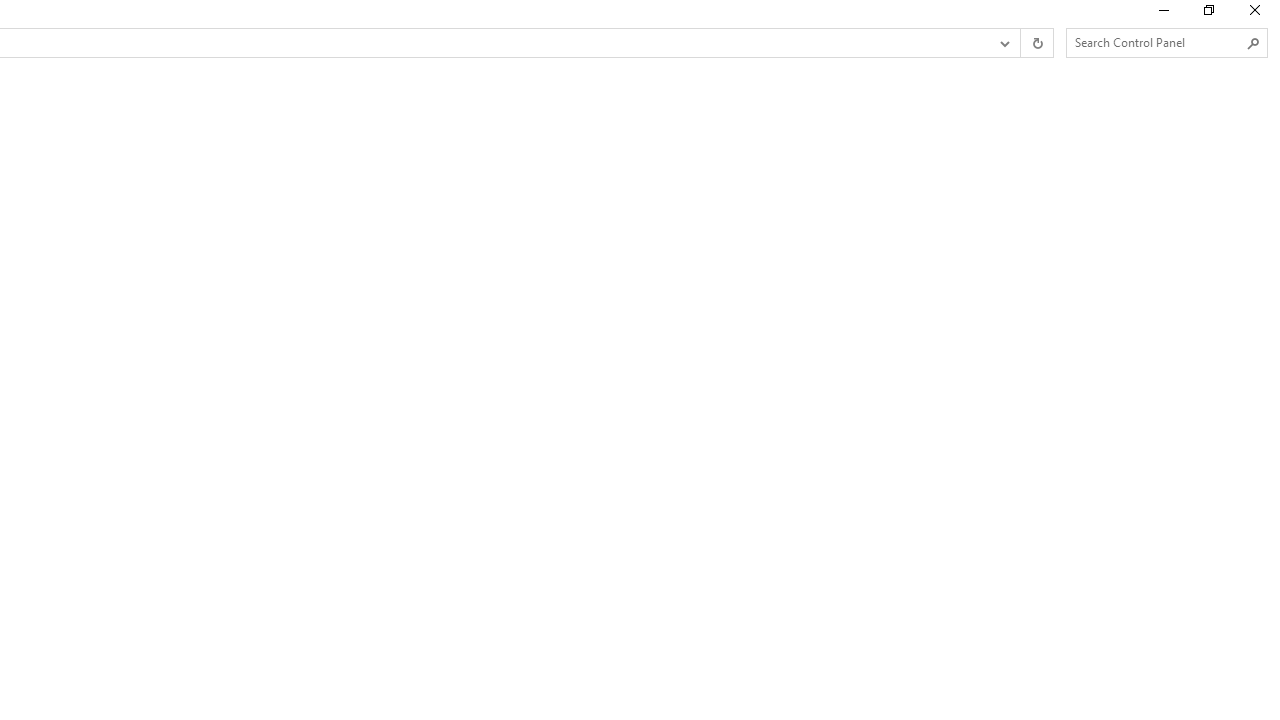  I want to click on Restore, so click(1208, 14).